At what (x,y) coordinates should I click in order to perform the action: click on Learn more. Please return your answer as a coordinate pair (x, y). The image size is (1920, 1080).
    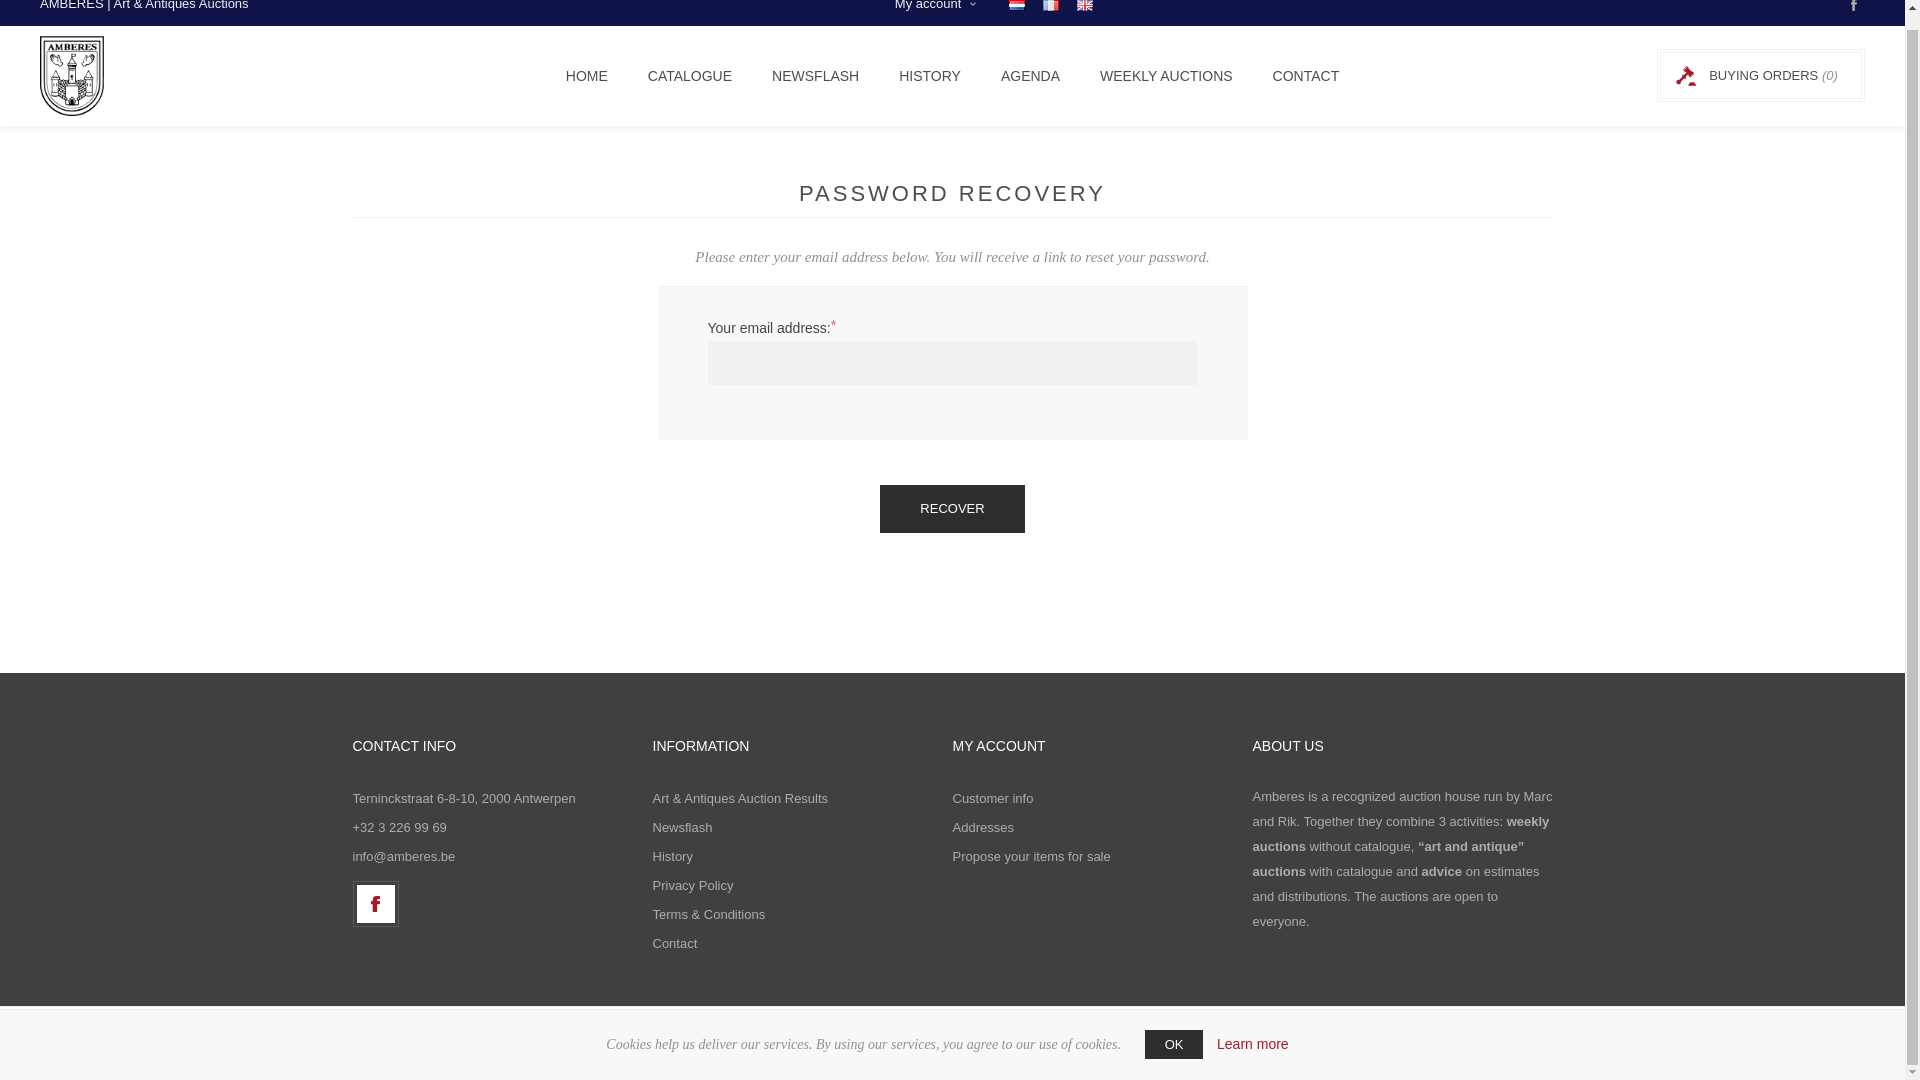
    Looking at the image, I should click on (1252, 1027).